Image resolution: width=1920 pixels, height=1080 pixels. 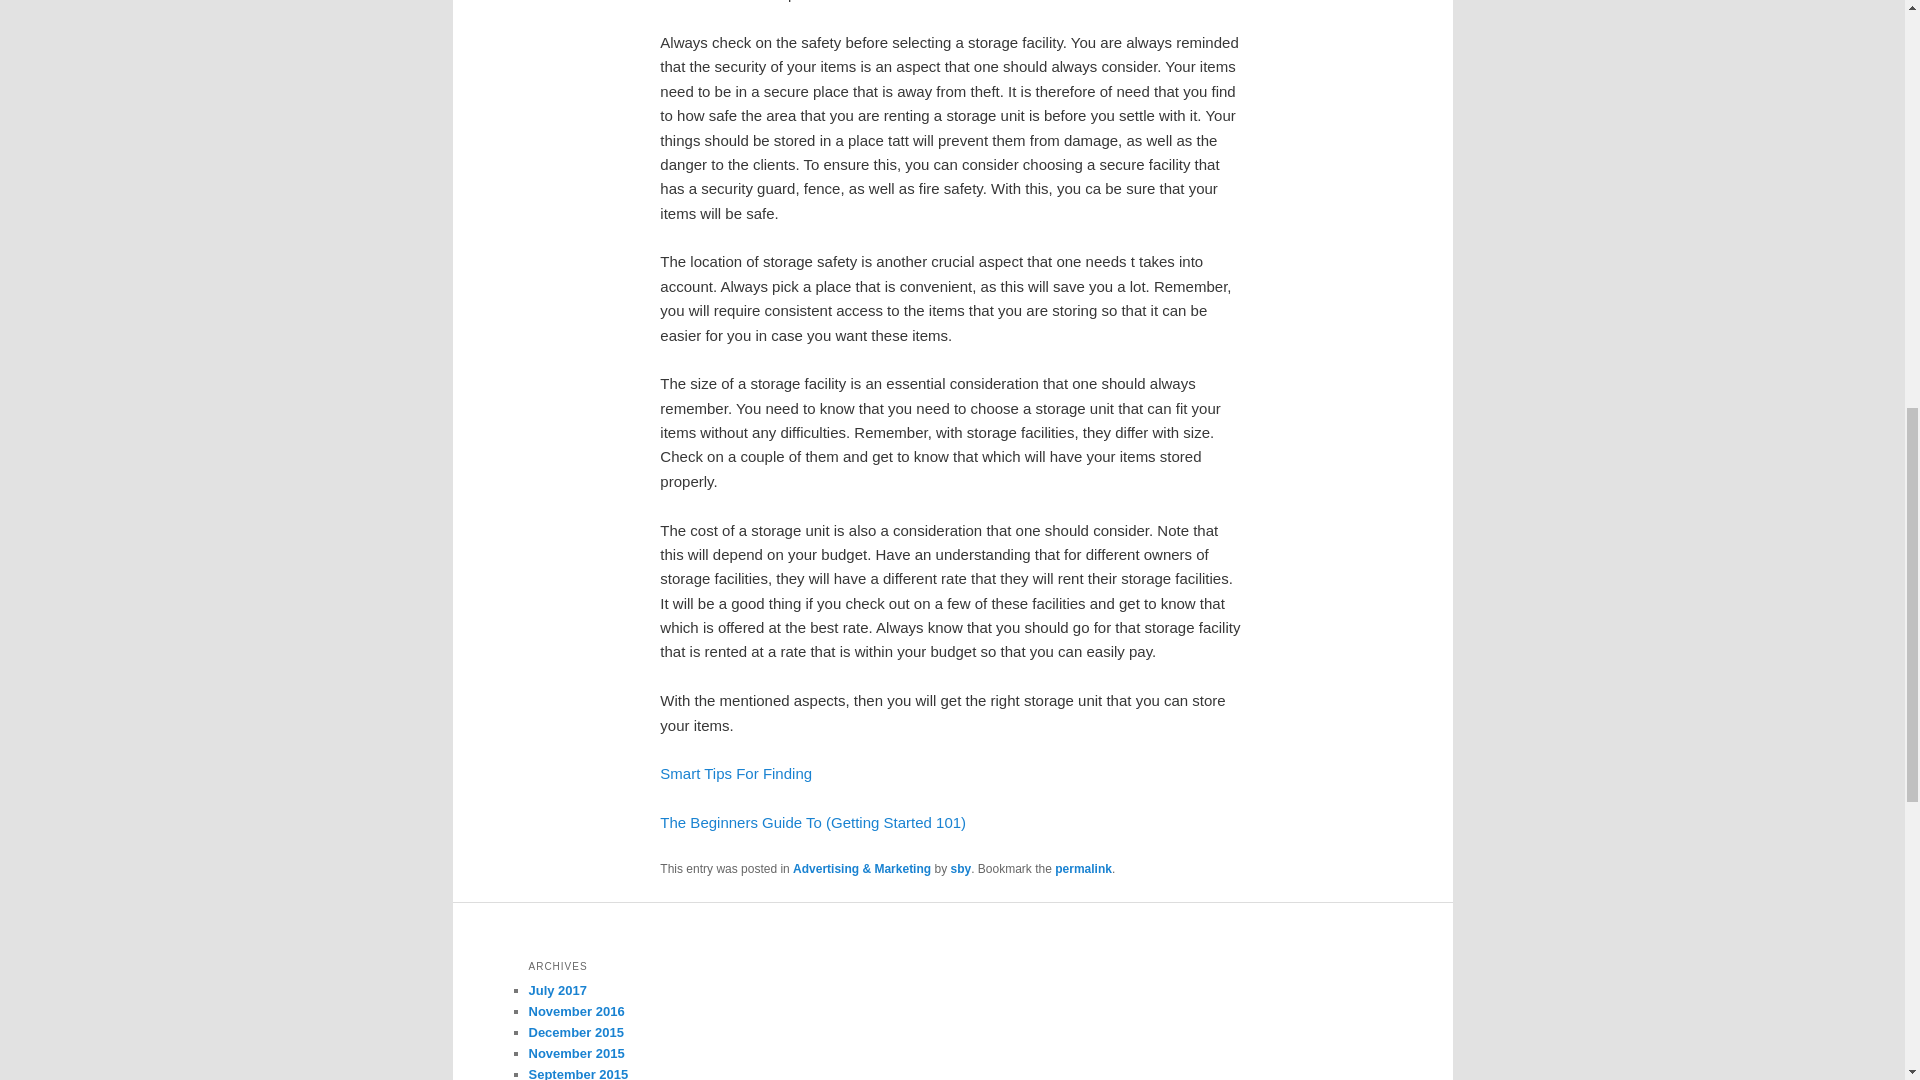 I want to click on November 2016, so click(x=576, y=1012).